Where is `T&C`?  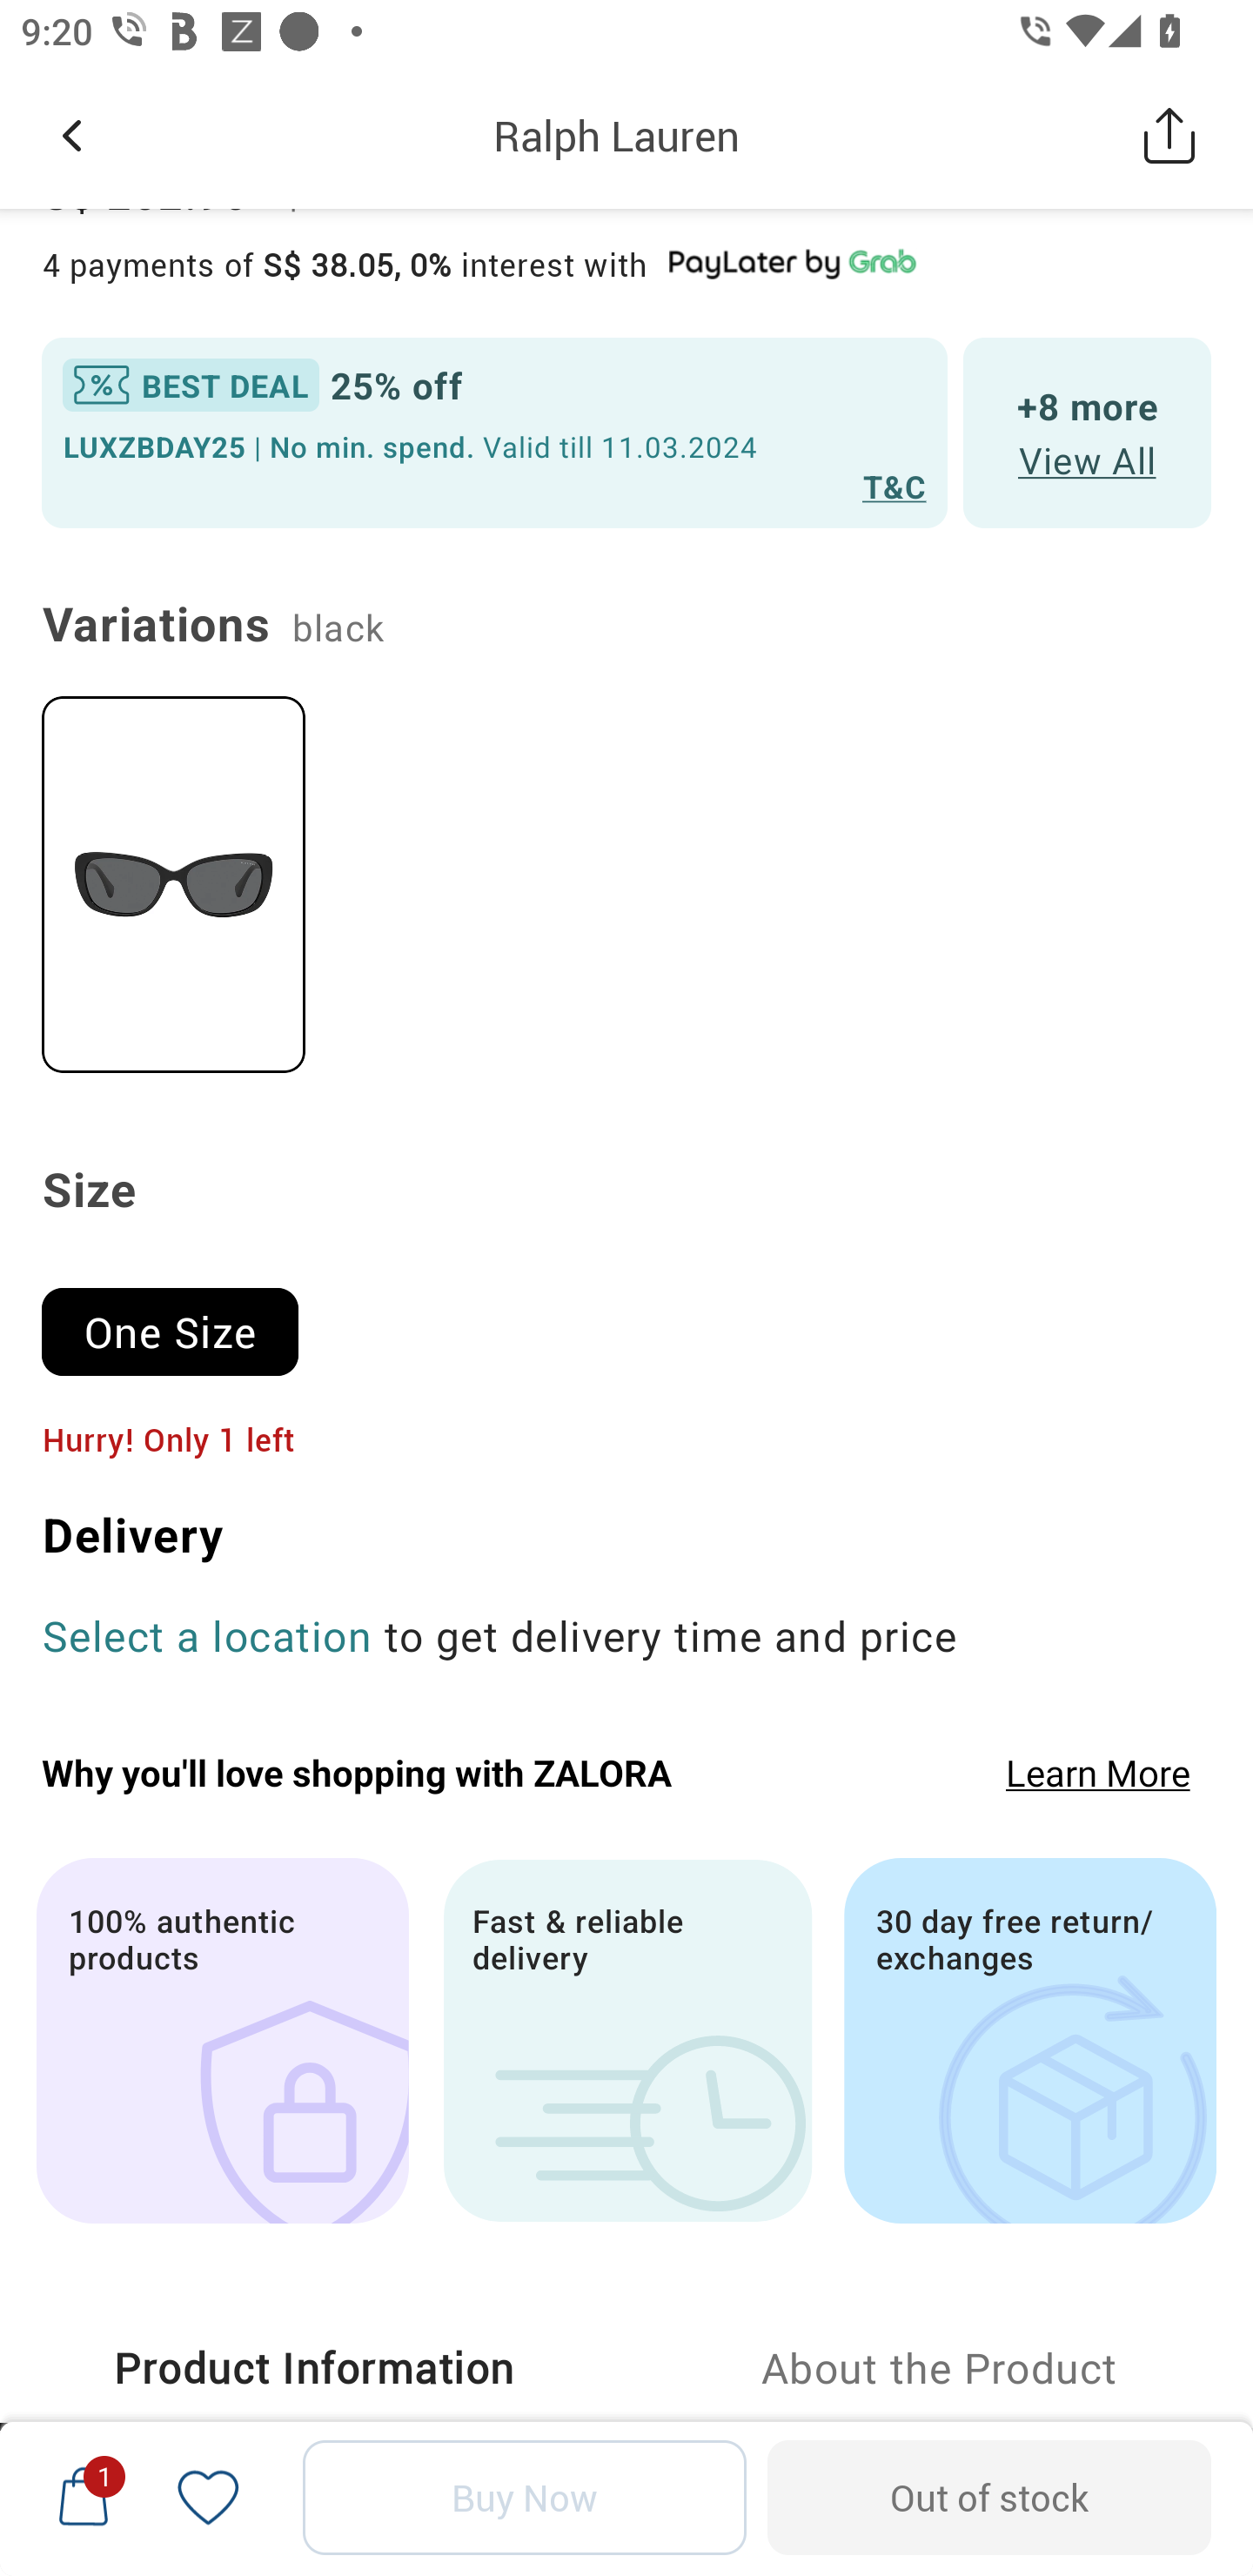
T&C is located at coordinates (895, 486).